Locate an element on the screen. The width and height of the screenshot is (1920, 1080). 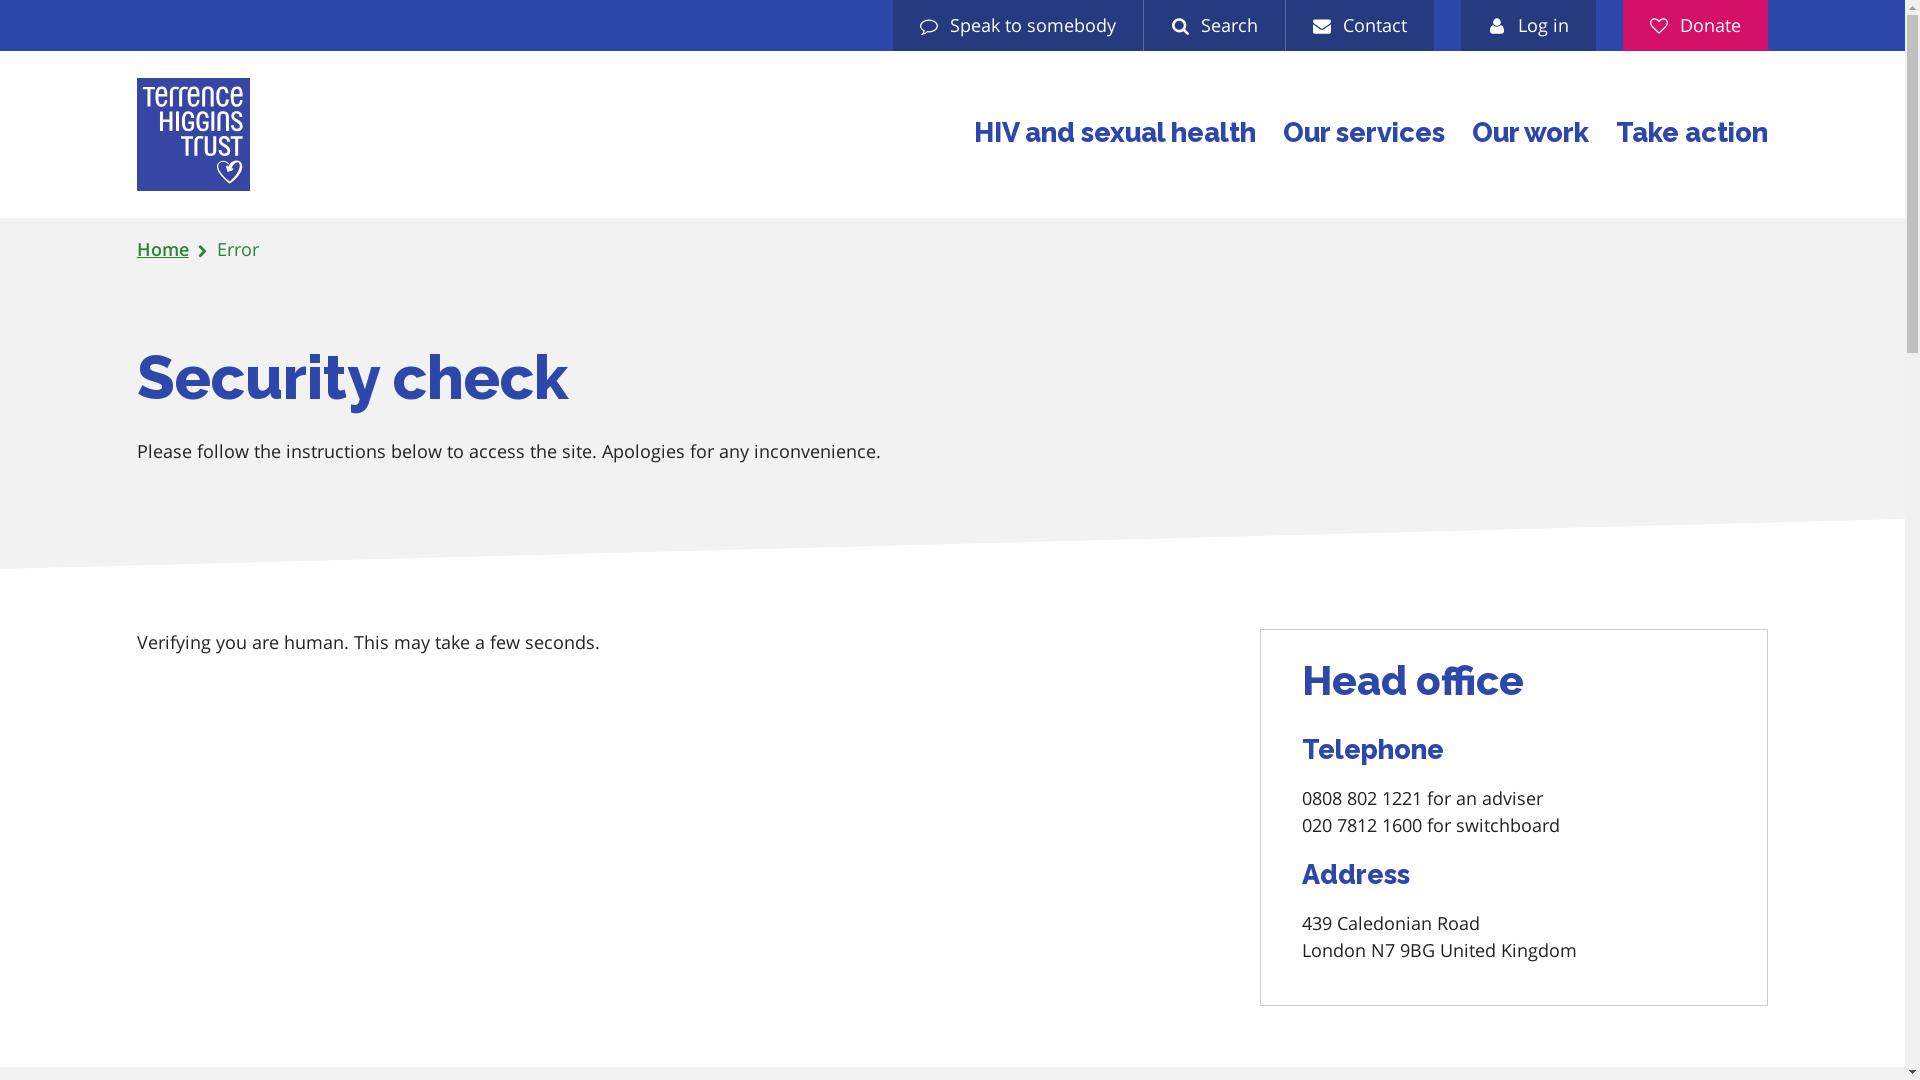
Donate is located at coordinates (1695, 25).